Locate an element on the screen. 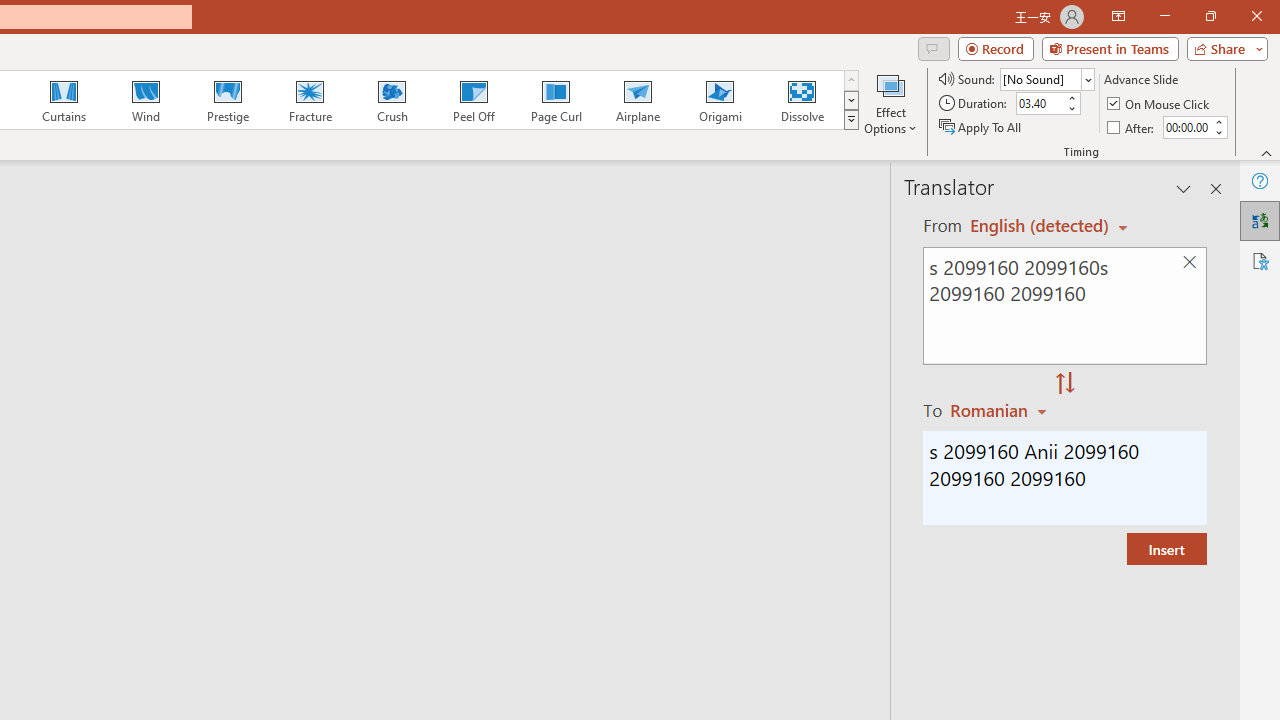  Sound is located at coordinates (1046, 78).